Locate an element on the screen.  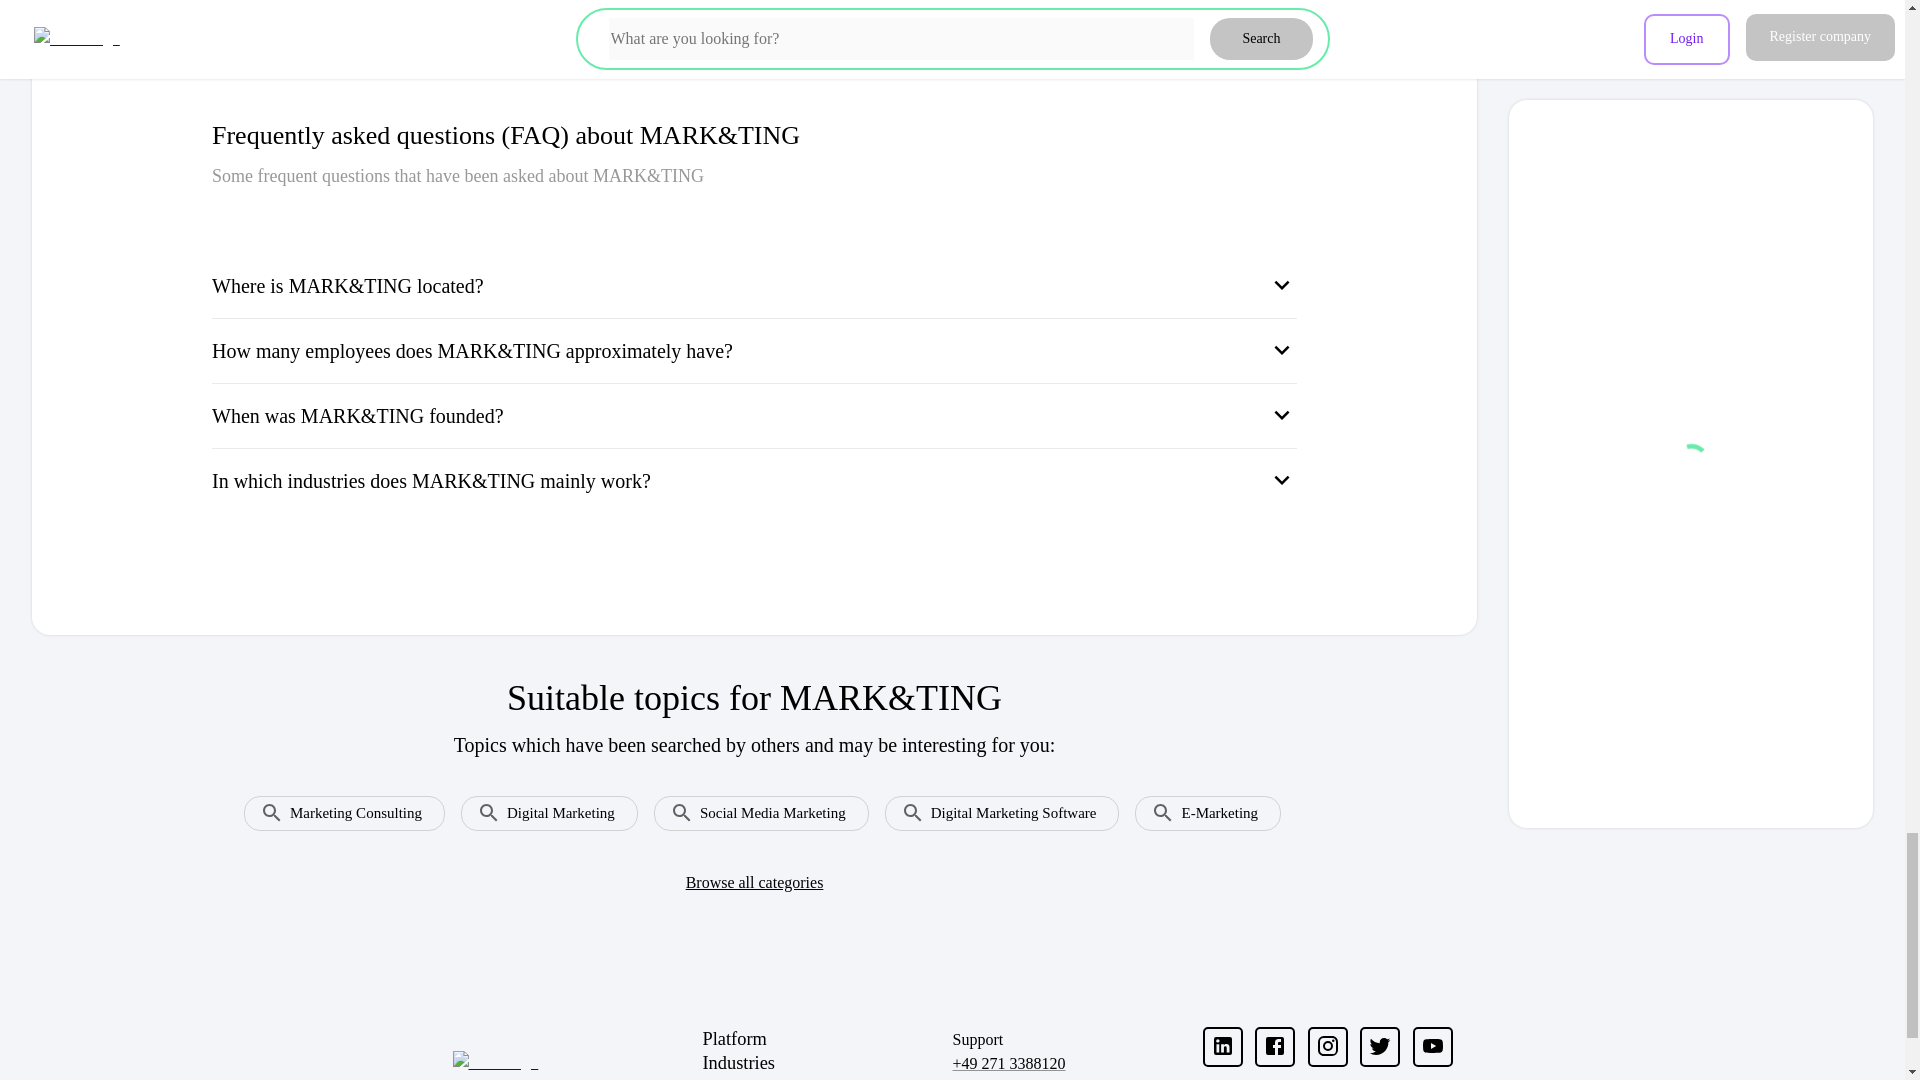
Platform is located at coordinates (827, 1039).